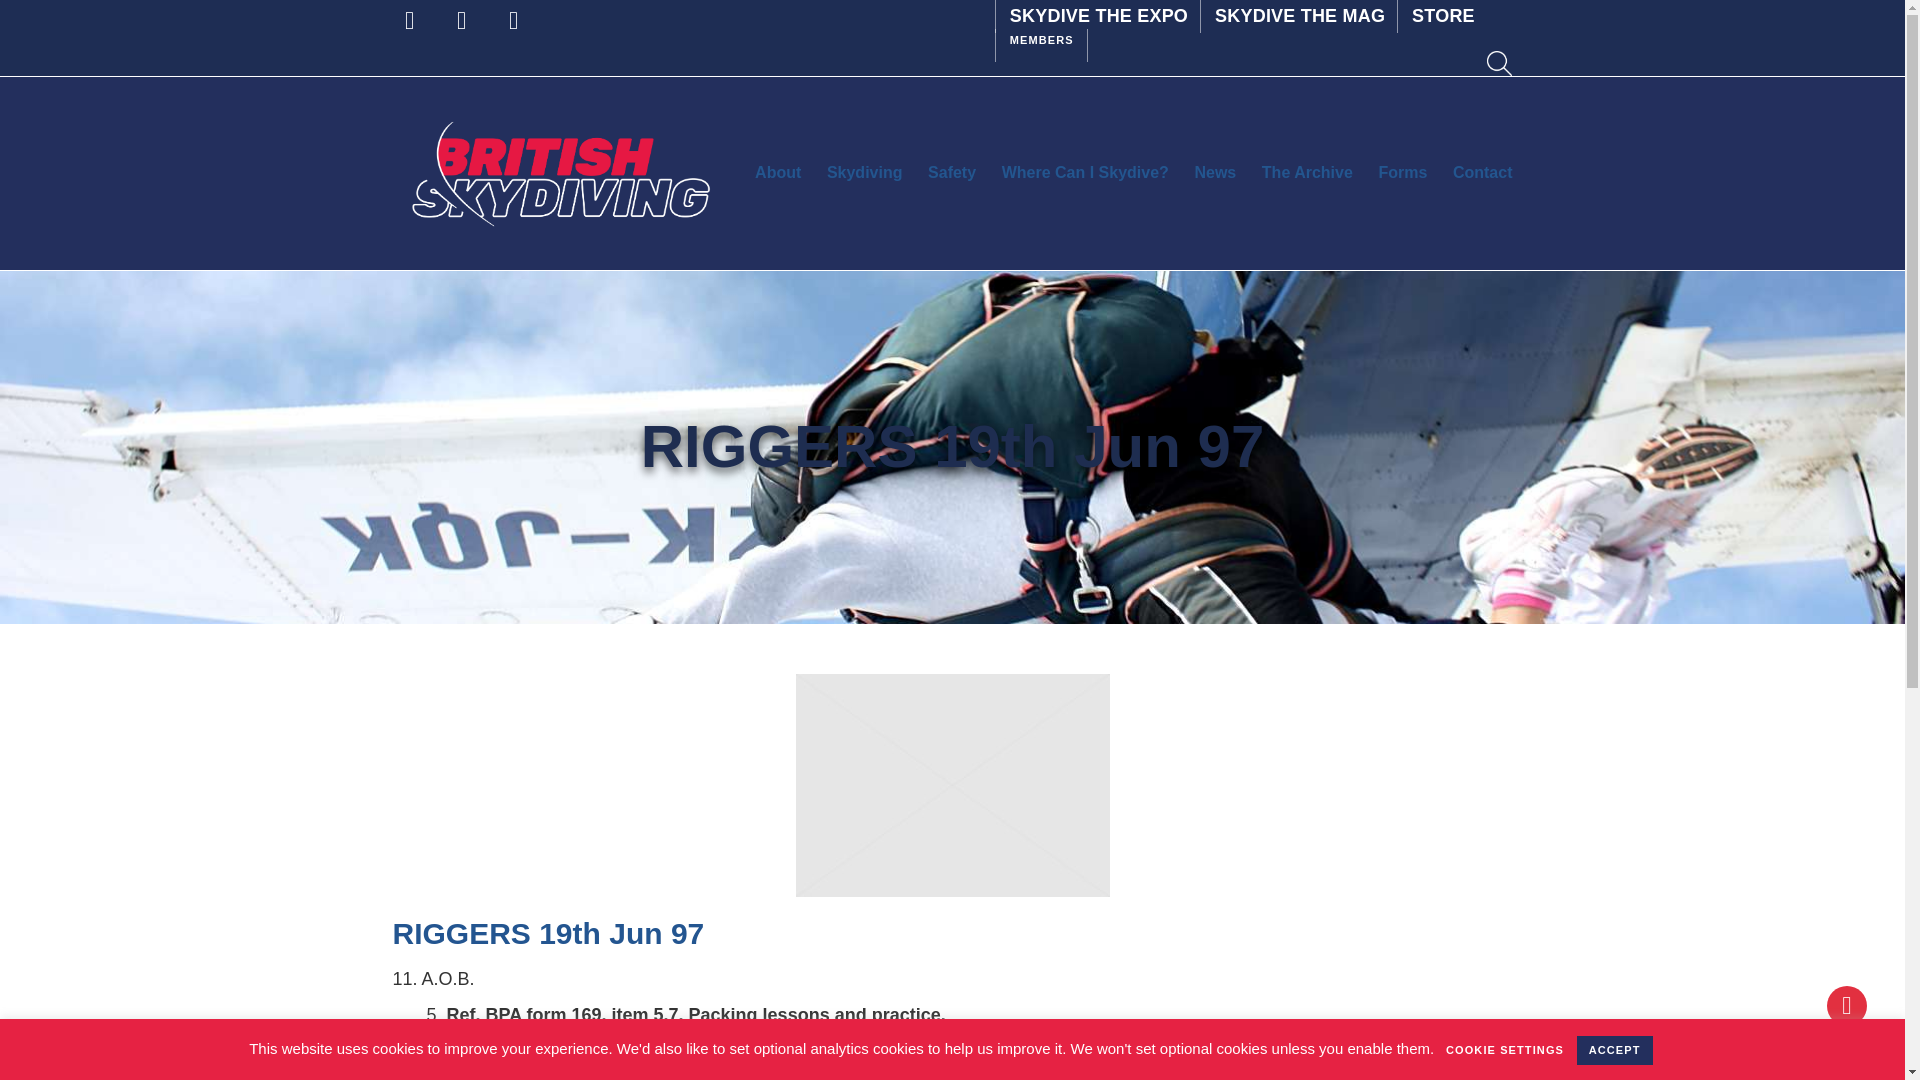 The height and width of the screenshot is (1080, 1920). I want to click on SKYDIVE THE EXPO, so click(1097, 15).